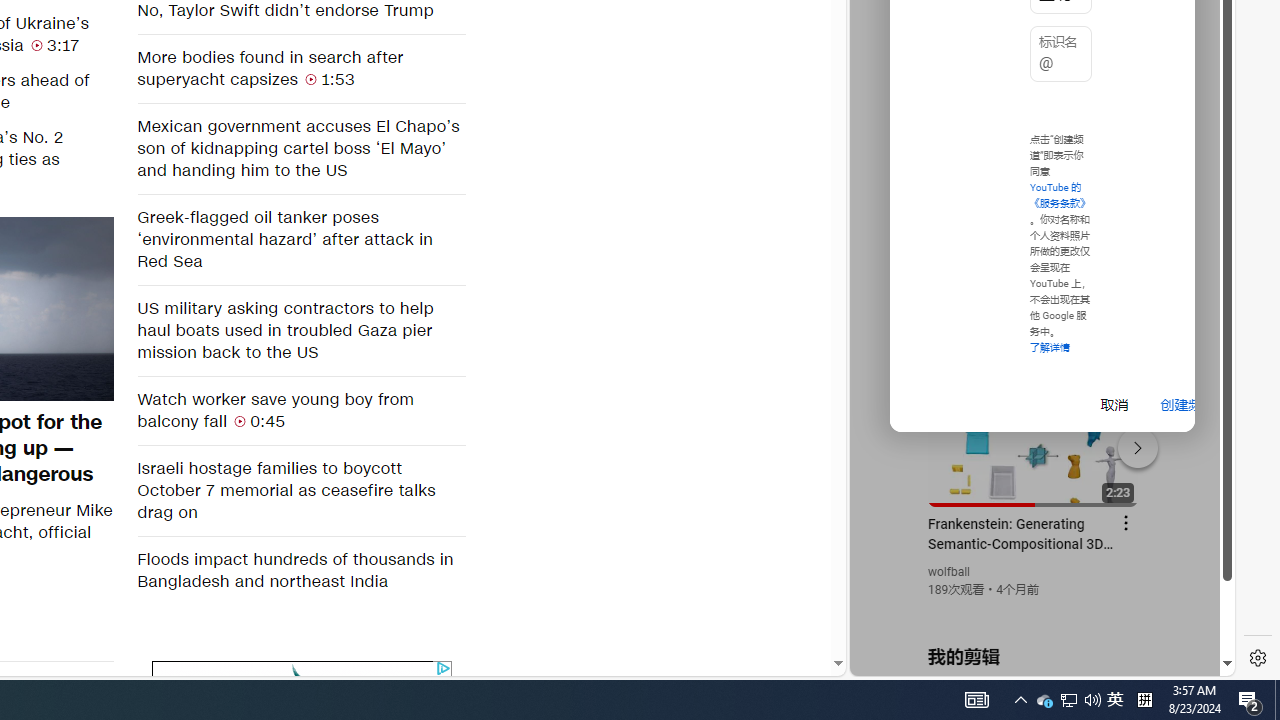 Image resolution: width=1280 pixels, height=720 pixels. I want to click on More bodies found in search after superyacht capsizes 1:53, so click(300, 68).